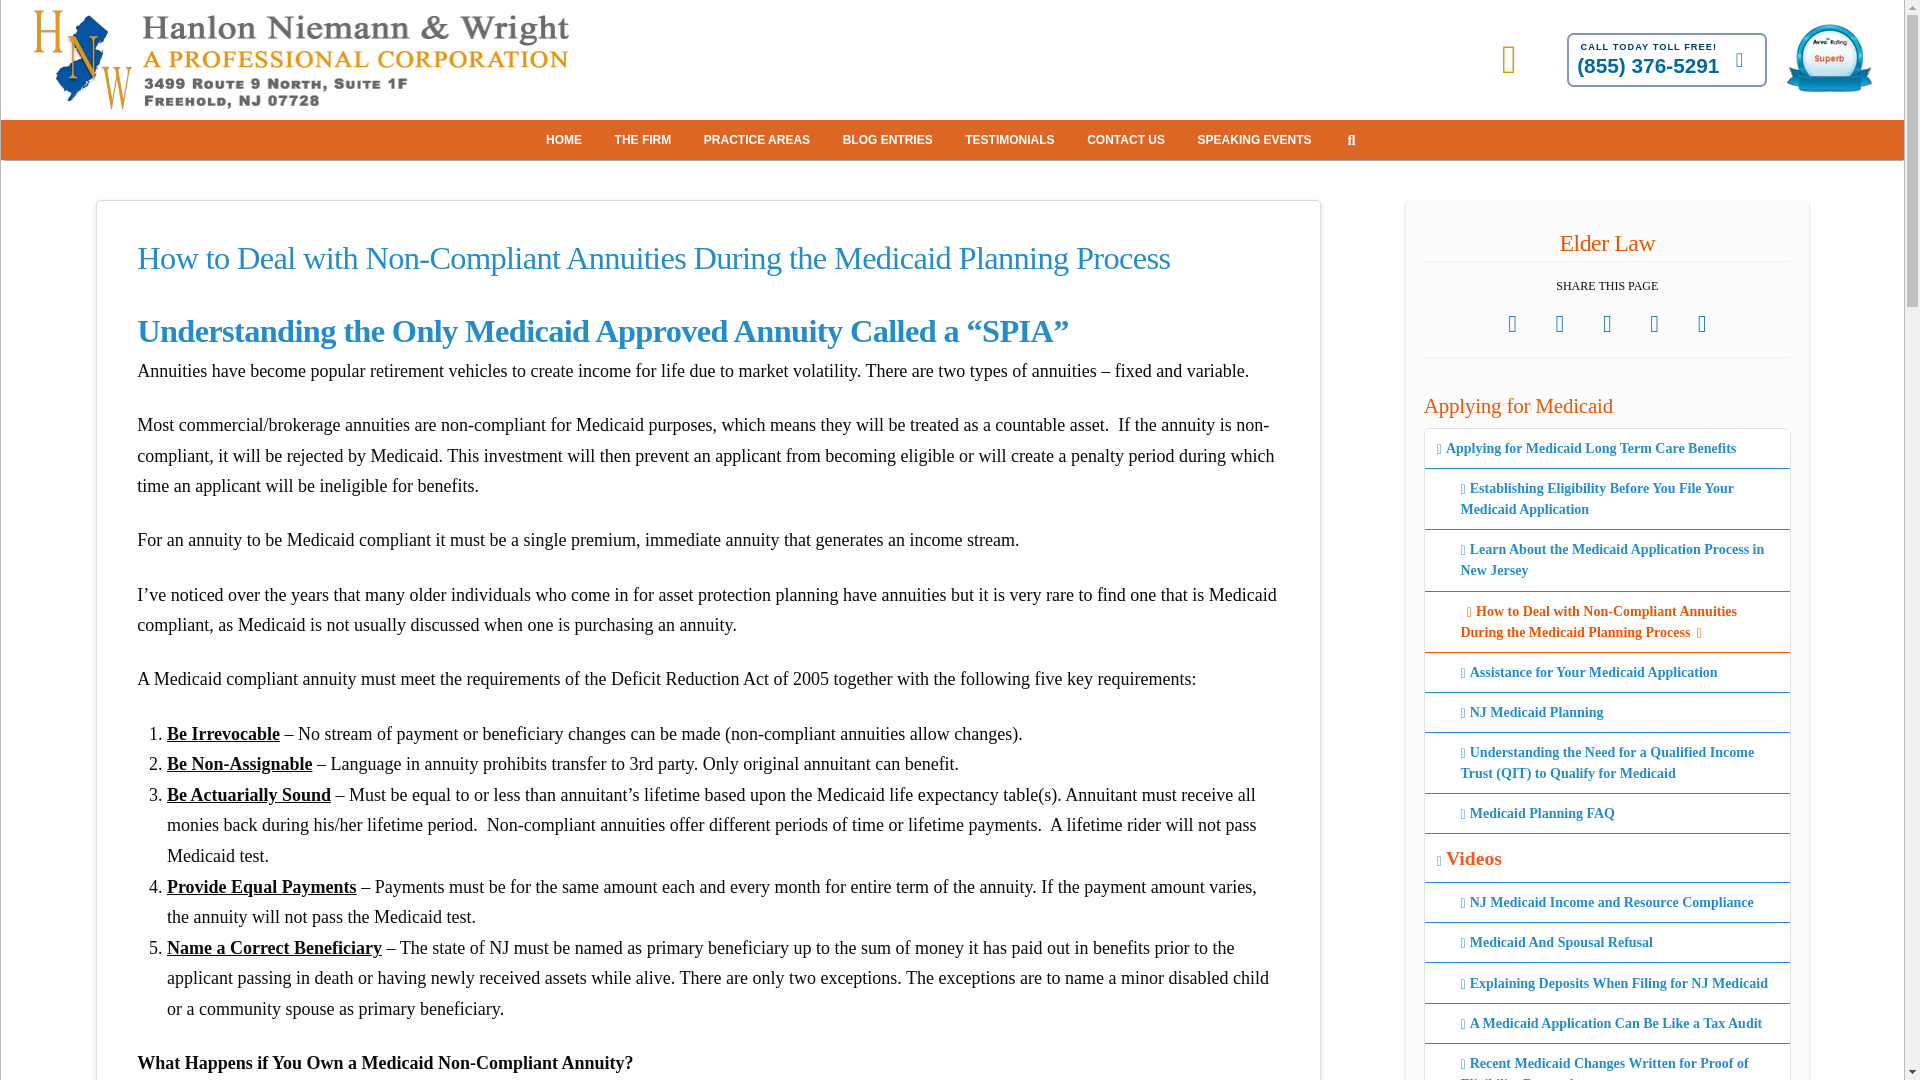  I want to click on HOME, so click(566, 139).